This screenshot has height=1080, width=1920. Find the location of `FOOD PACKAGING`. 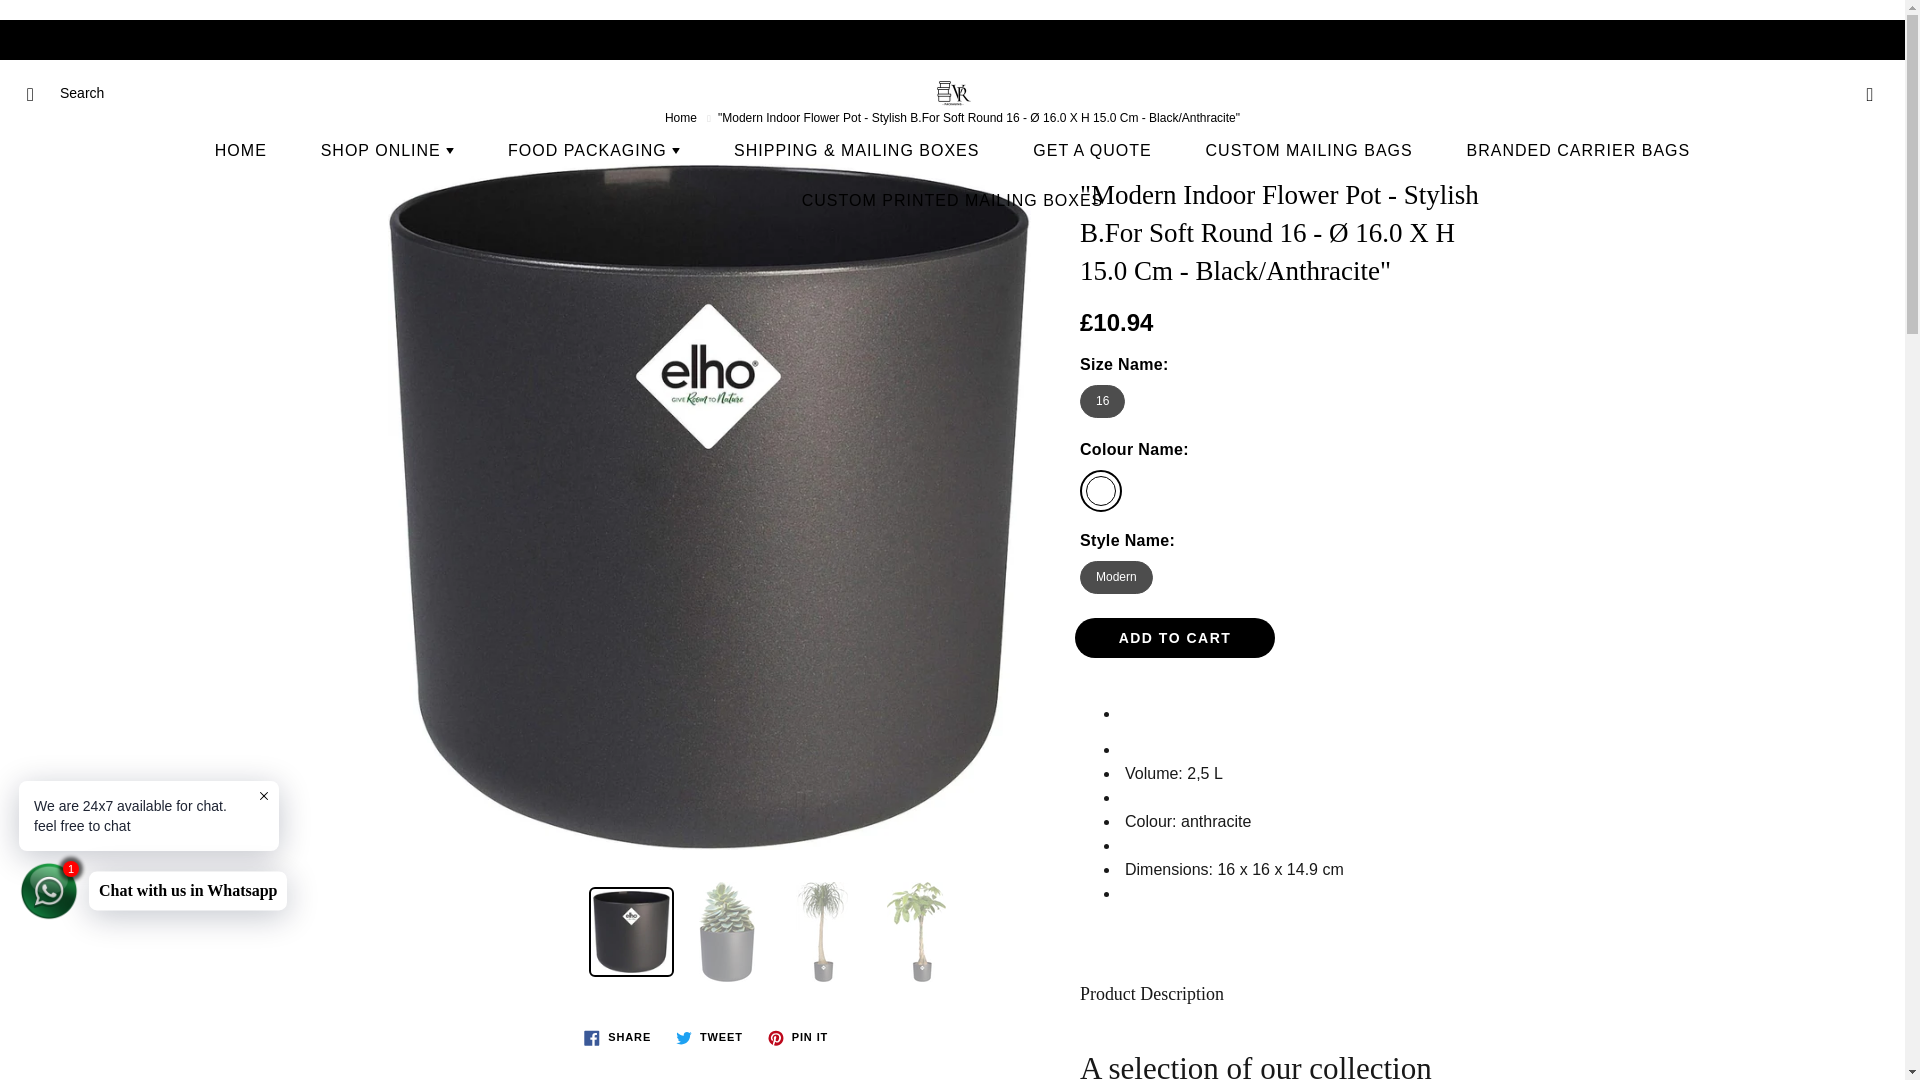

FOOD PACKAGING is located at coordinates (594, 151).